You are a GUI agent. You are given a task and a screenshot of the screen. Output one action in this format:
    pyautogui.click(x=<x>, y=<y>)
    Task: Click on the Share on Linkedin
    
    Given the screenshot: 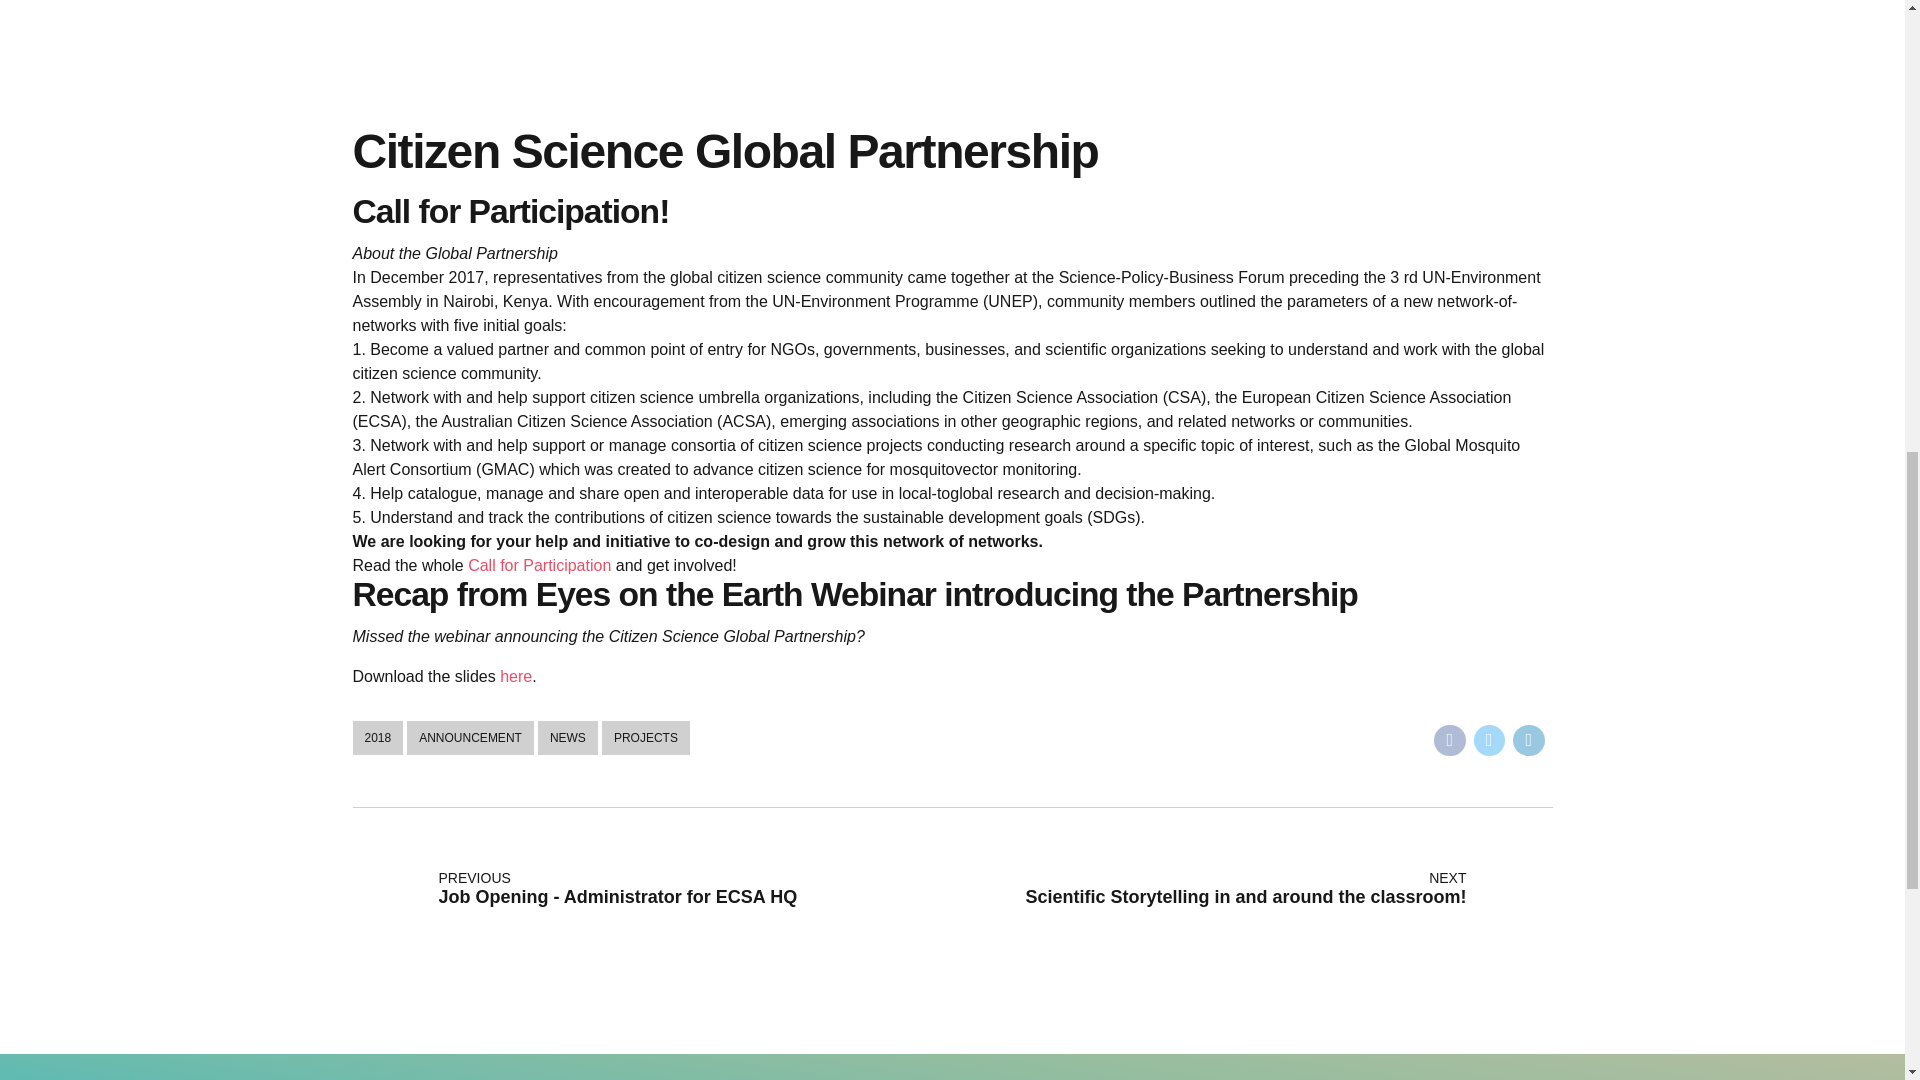 What is the action you would take?
    pyautogui.click(x=1528, y=740)
    